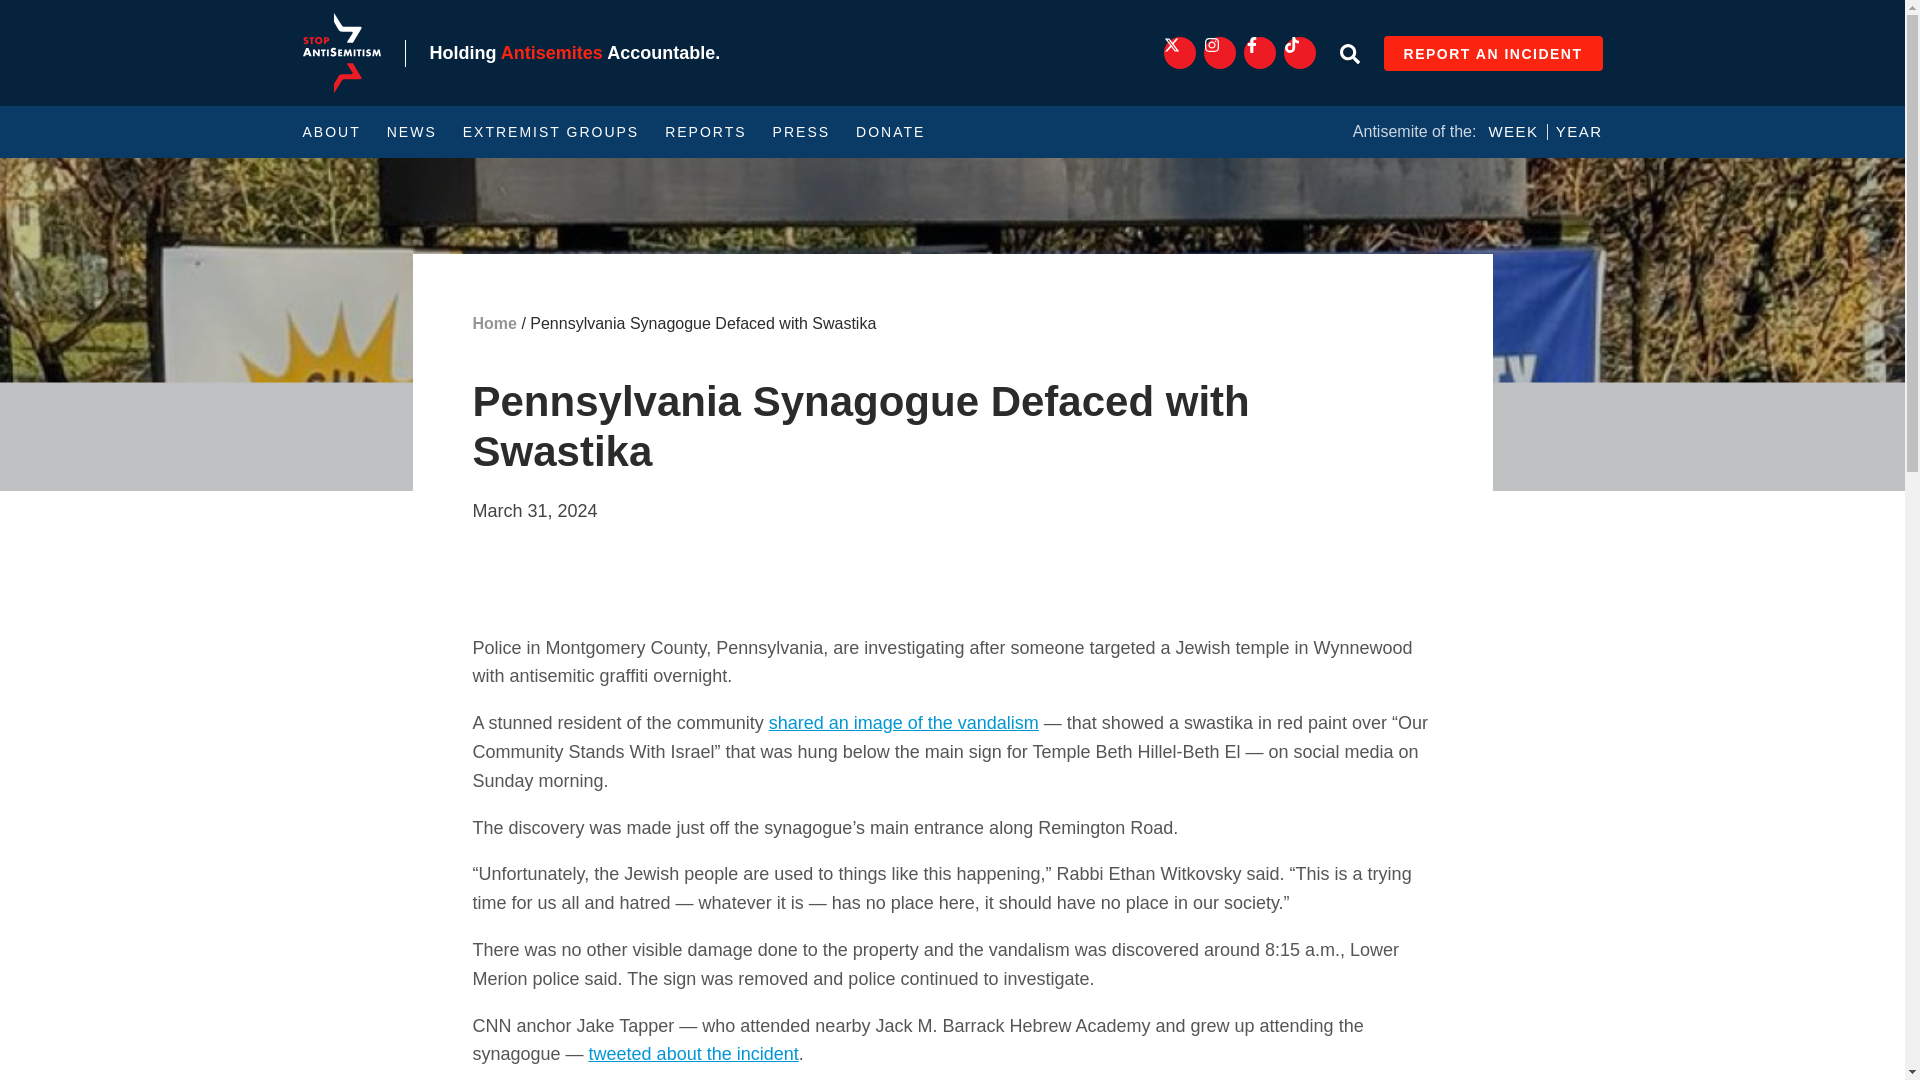 This screenshot has height=1080, width=1920. What do you see at coordinates (576, 52) in the screenshot?
I see `Holding Antisemites Accountable.` at bounding box center [576, 52].